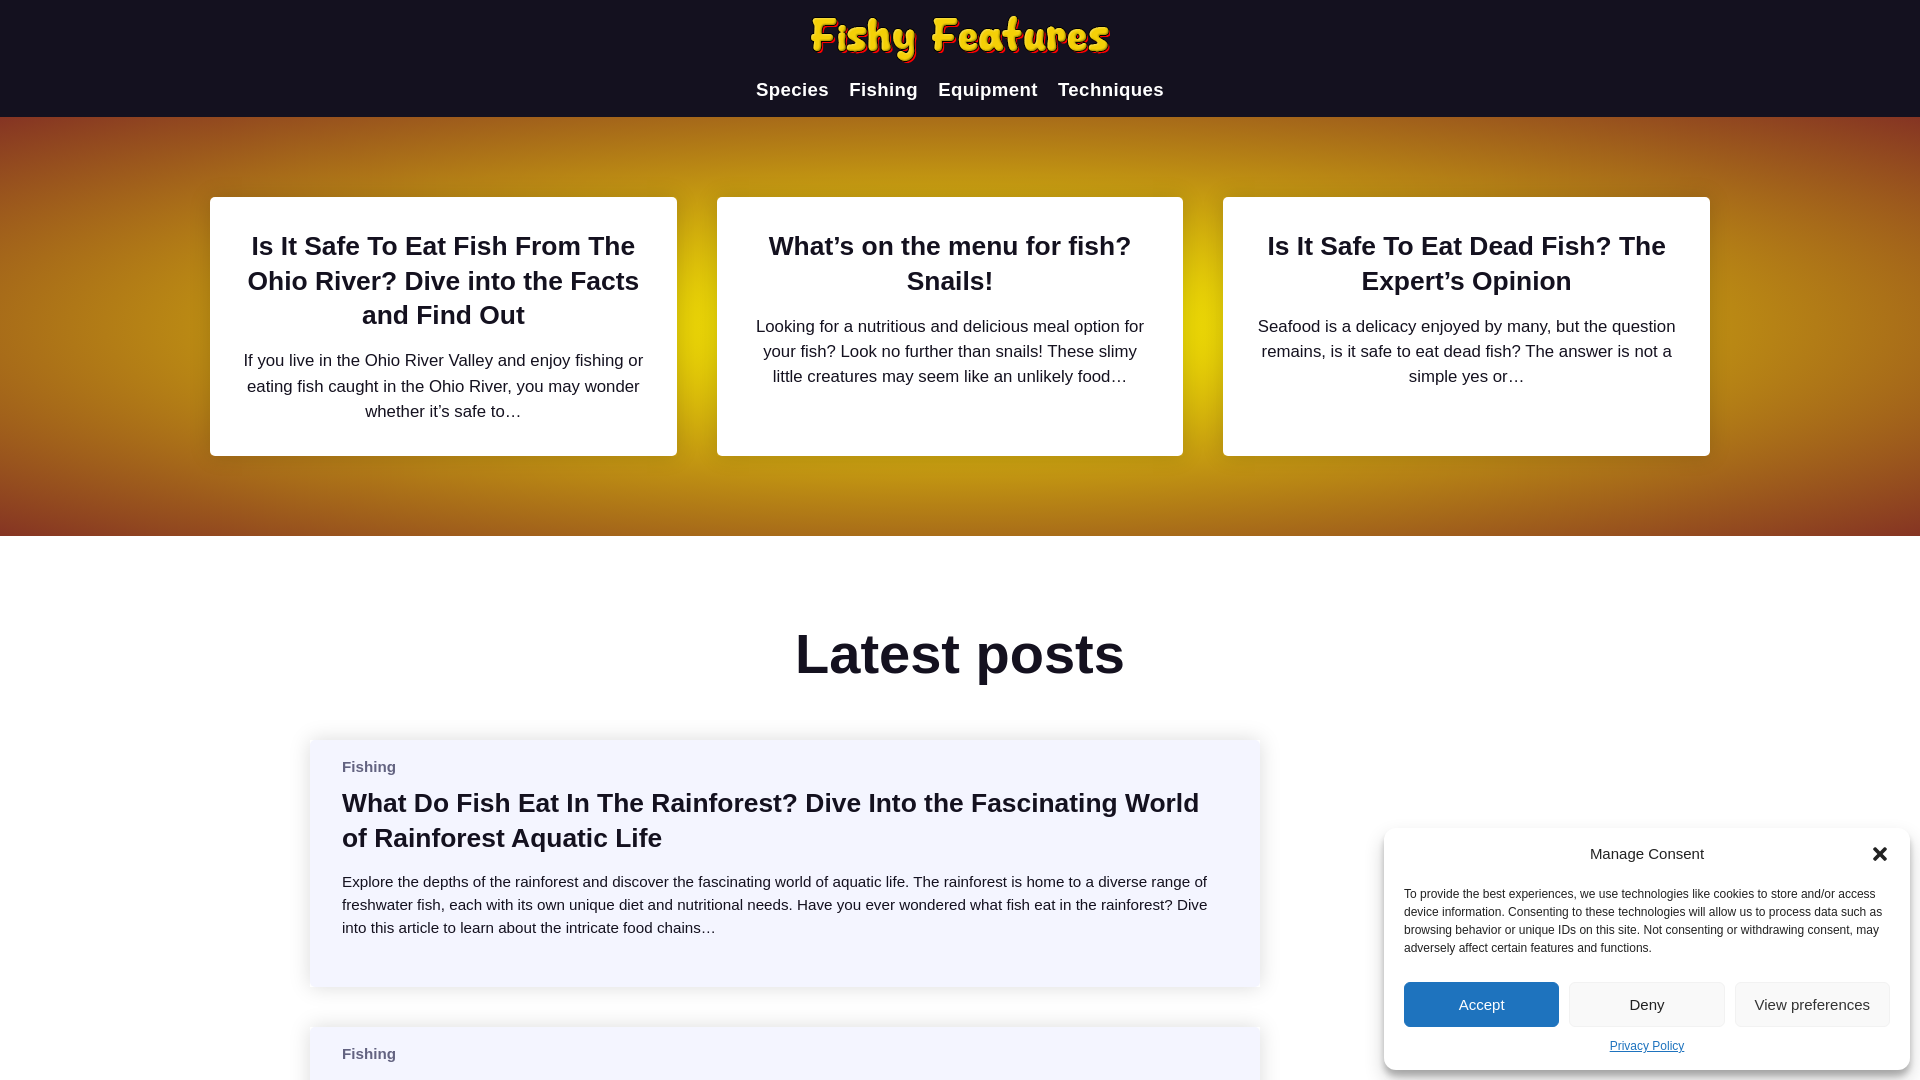  I want to click on Species, so click(792, 90).